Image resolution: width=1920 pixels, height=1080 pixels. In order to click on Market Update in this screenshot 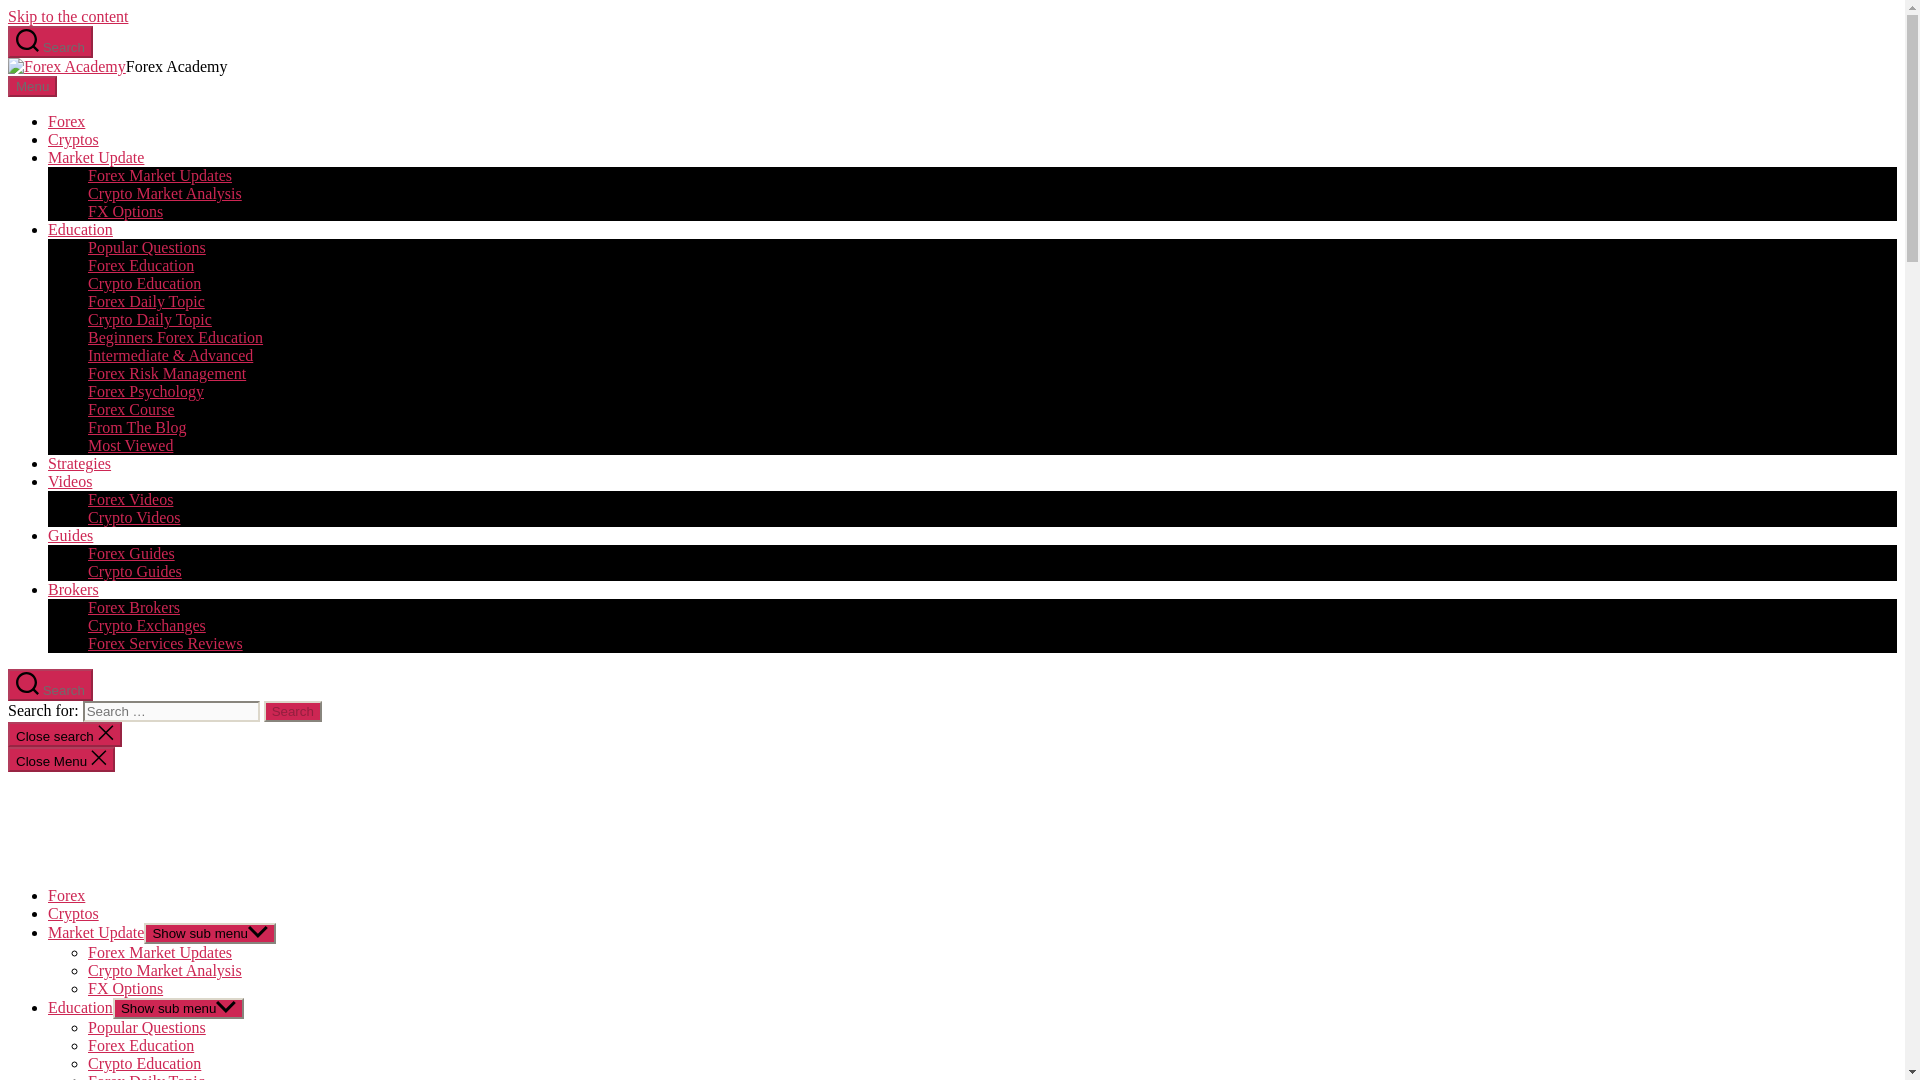, I will do `click(96, 158)`.